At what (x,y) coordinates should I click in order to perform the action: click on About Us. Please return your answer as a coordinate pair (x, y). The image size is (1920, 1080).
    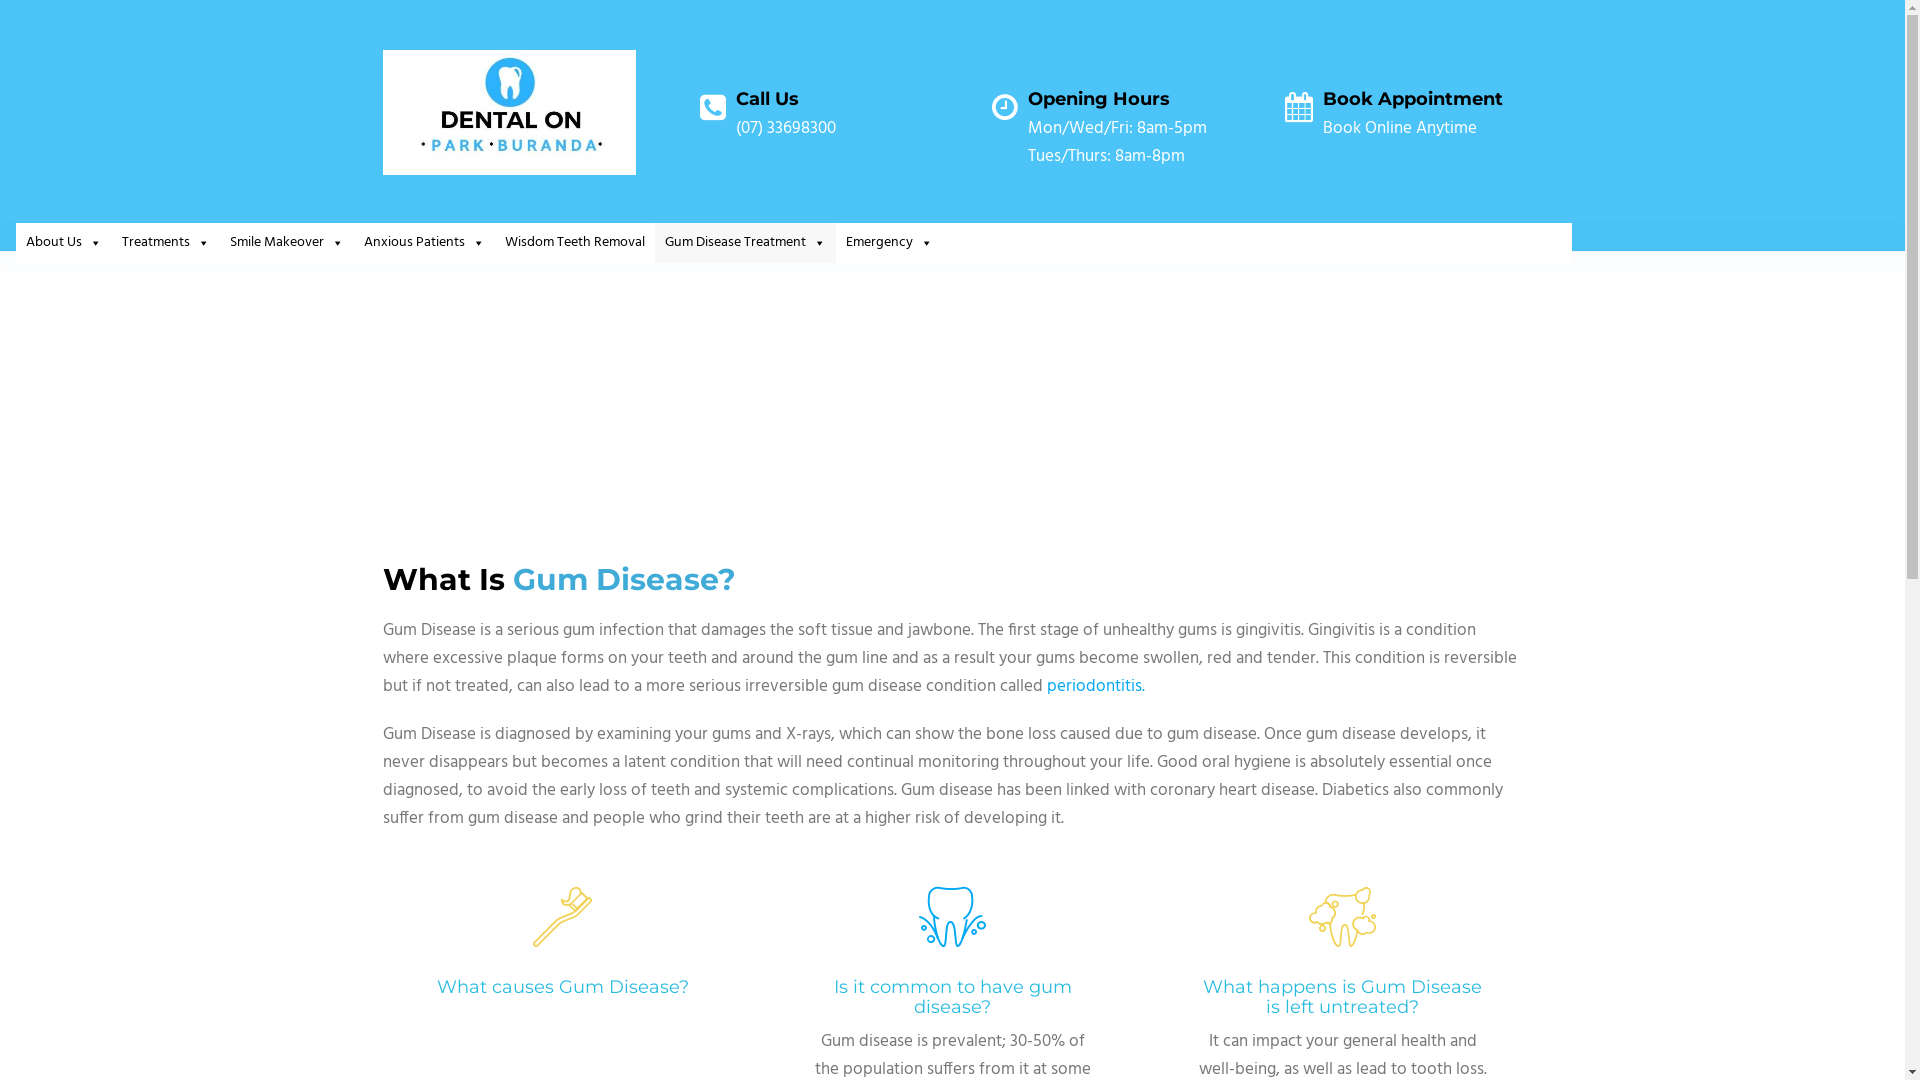
    Looking at the image, I should click on (64, 243).